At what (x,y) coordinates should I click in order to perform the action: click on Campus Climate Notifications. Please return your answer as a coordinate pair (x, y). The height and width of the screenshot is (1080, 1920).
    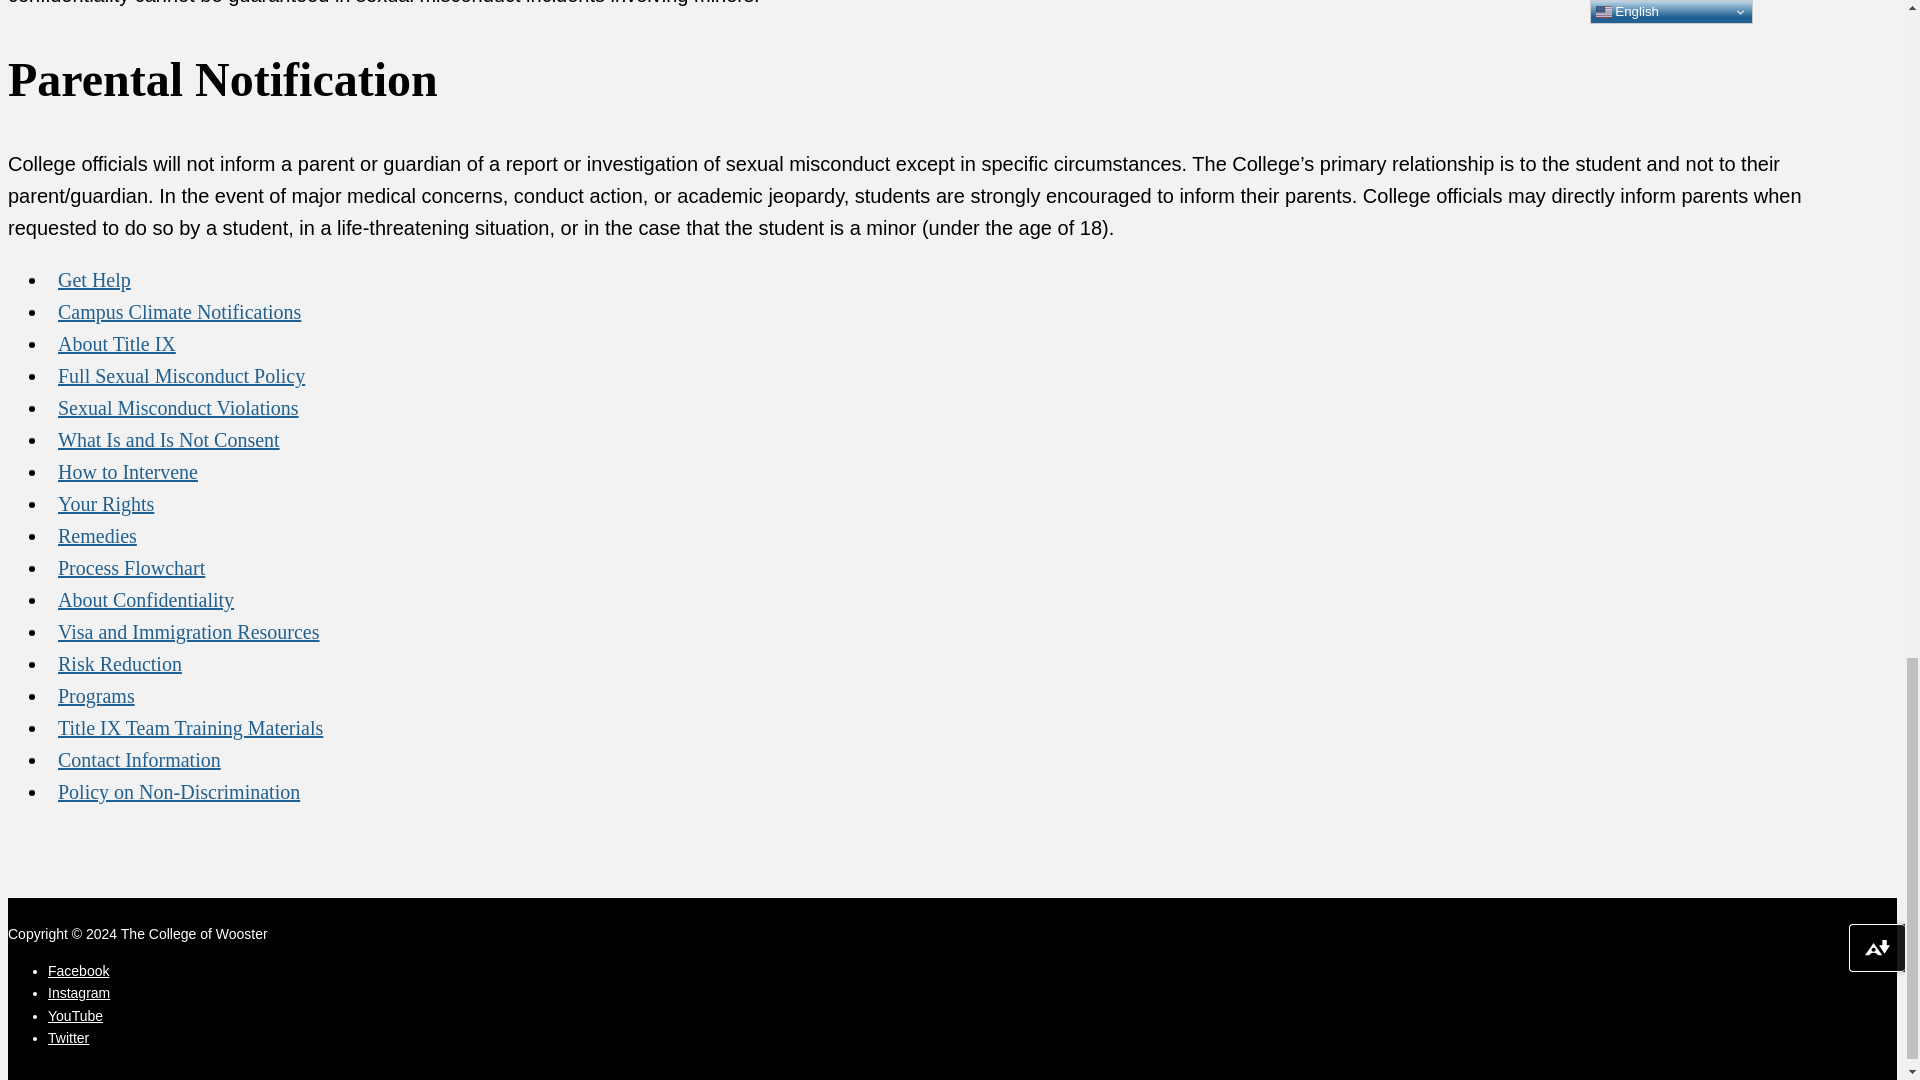
    Looking at the image, I should click on (180, 311).